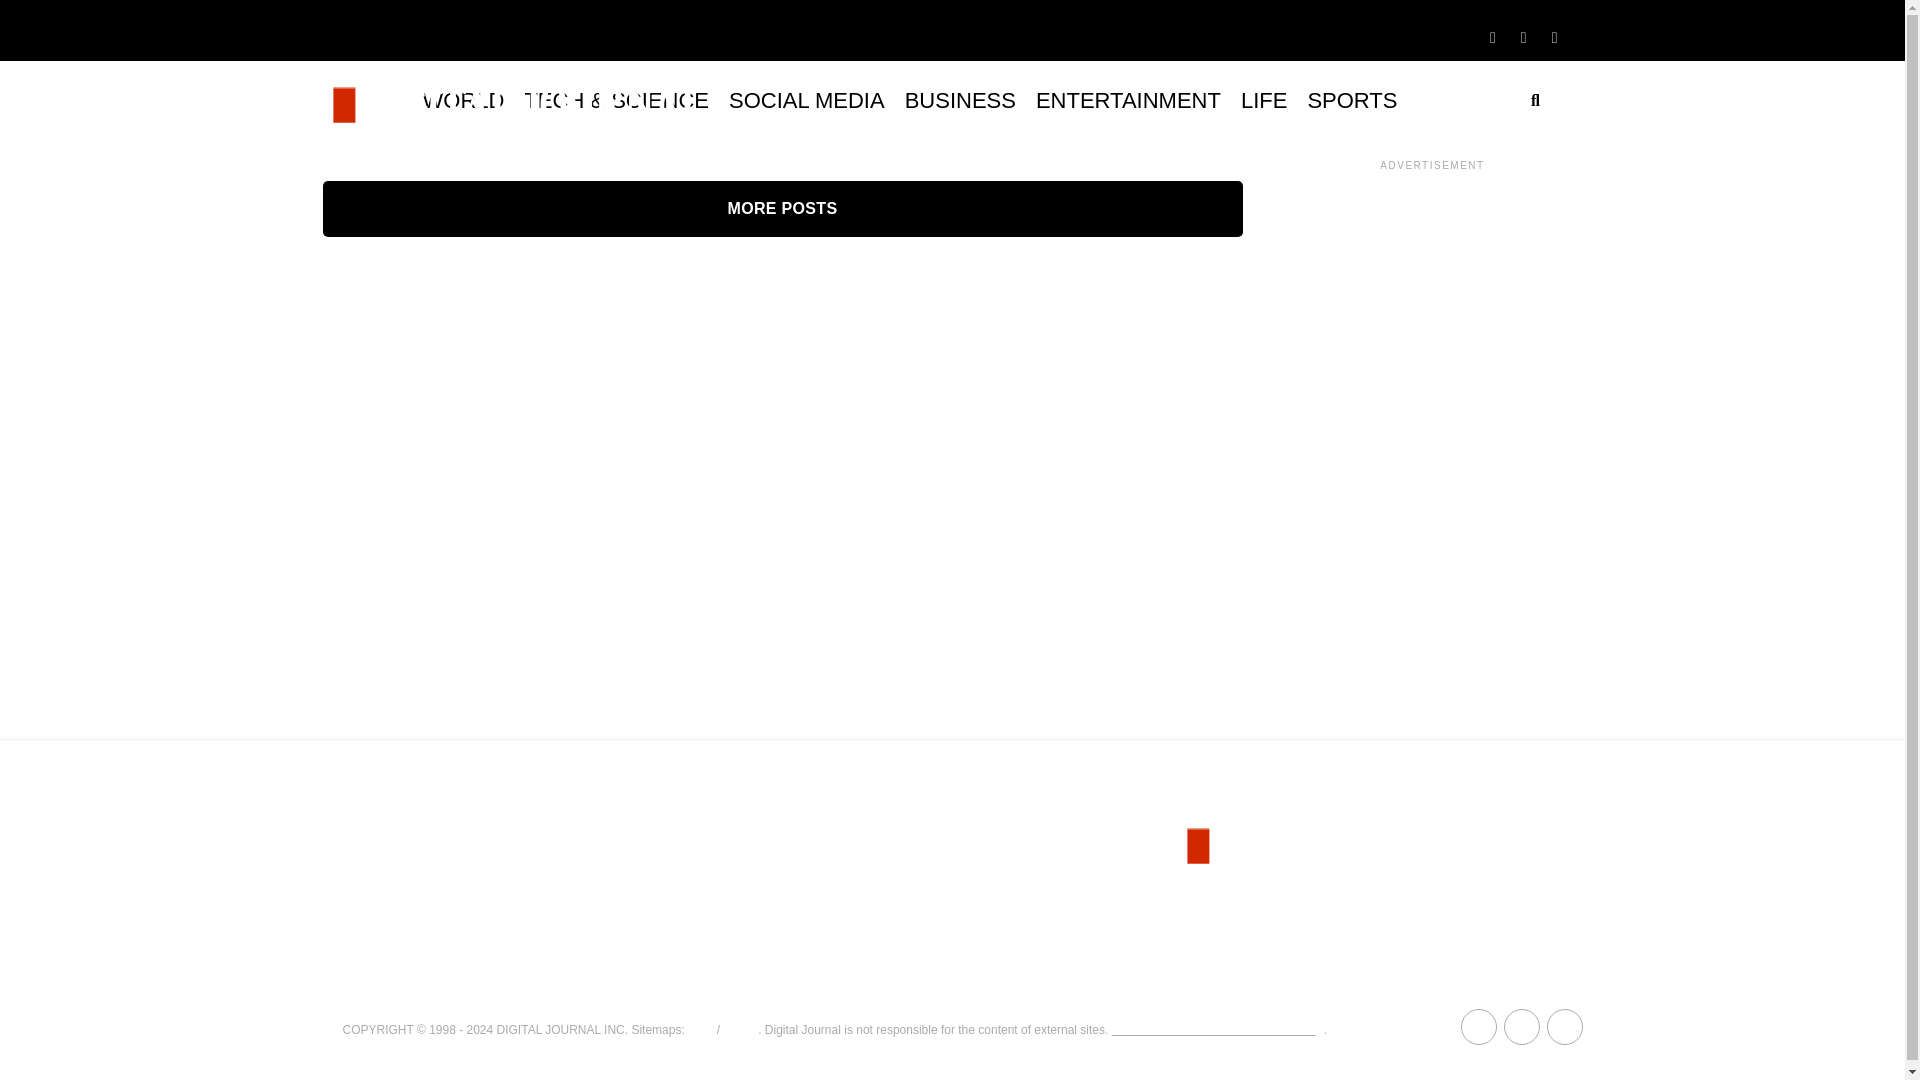  What do you see at coordinates (858, 838) in the screenshot?
I see `FEATURED: ACCESSWIRE` at bounding box center [858, 838].